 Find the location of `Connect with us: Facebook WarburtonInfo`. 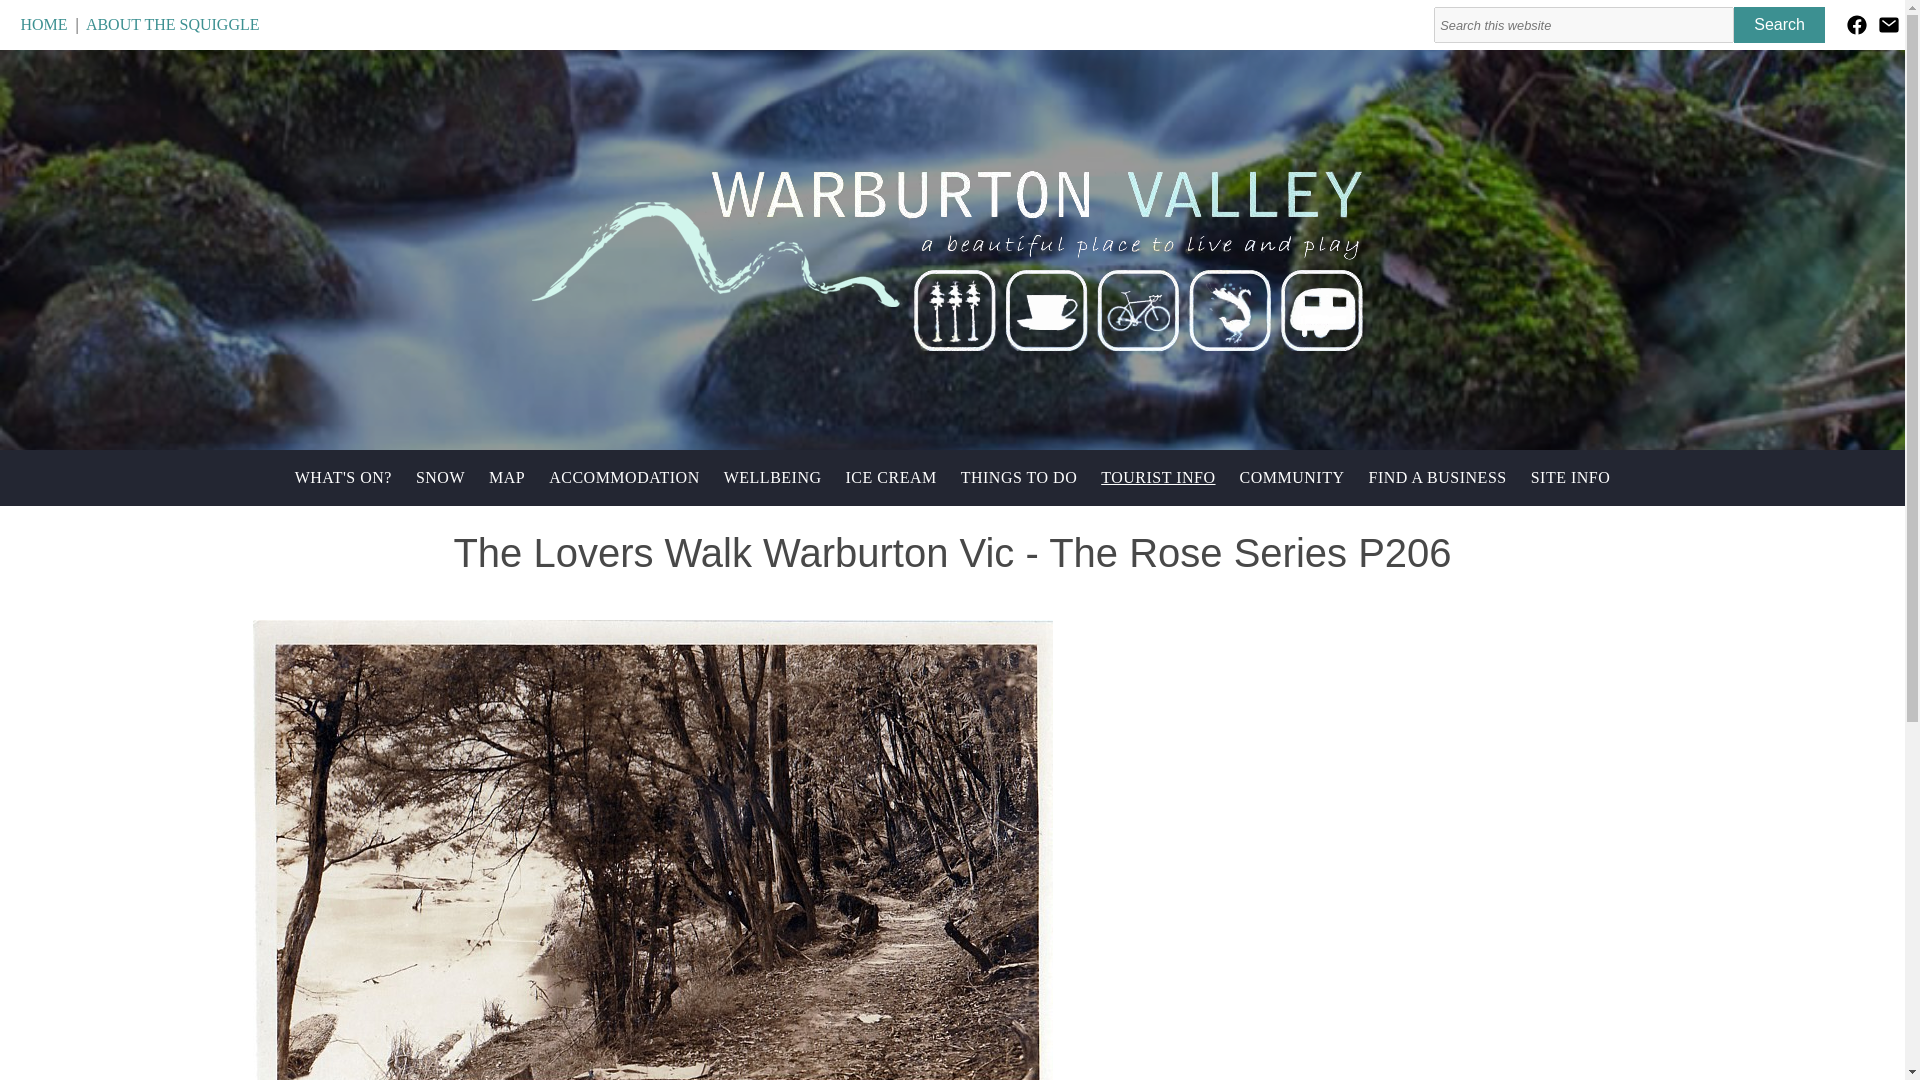

Connect with us: Facebook WarburtonInfo is located at coordinates (1857, 24).